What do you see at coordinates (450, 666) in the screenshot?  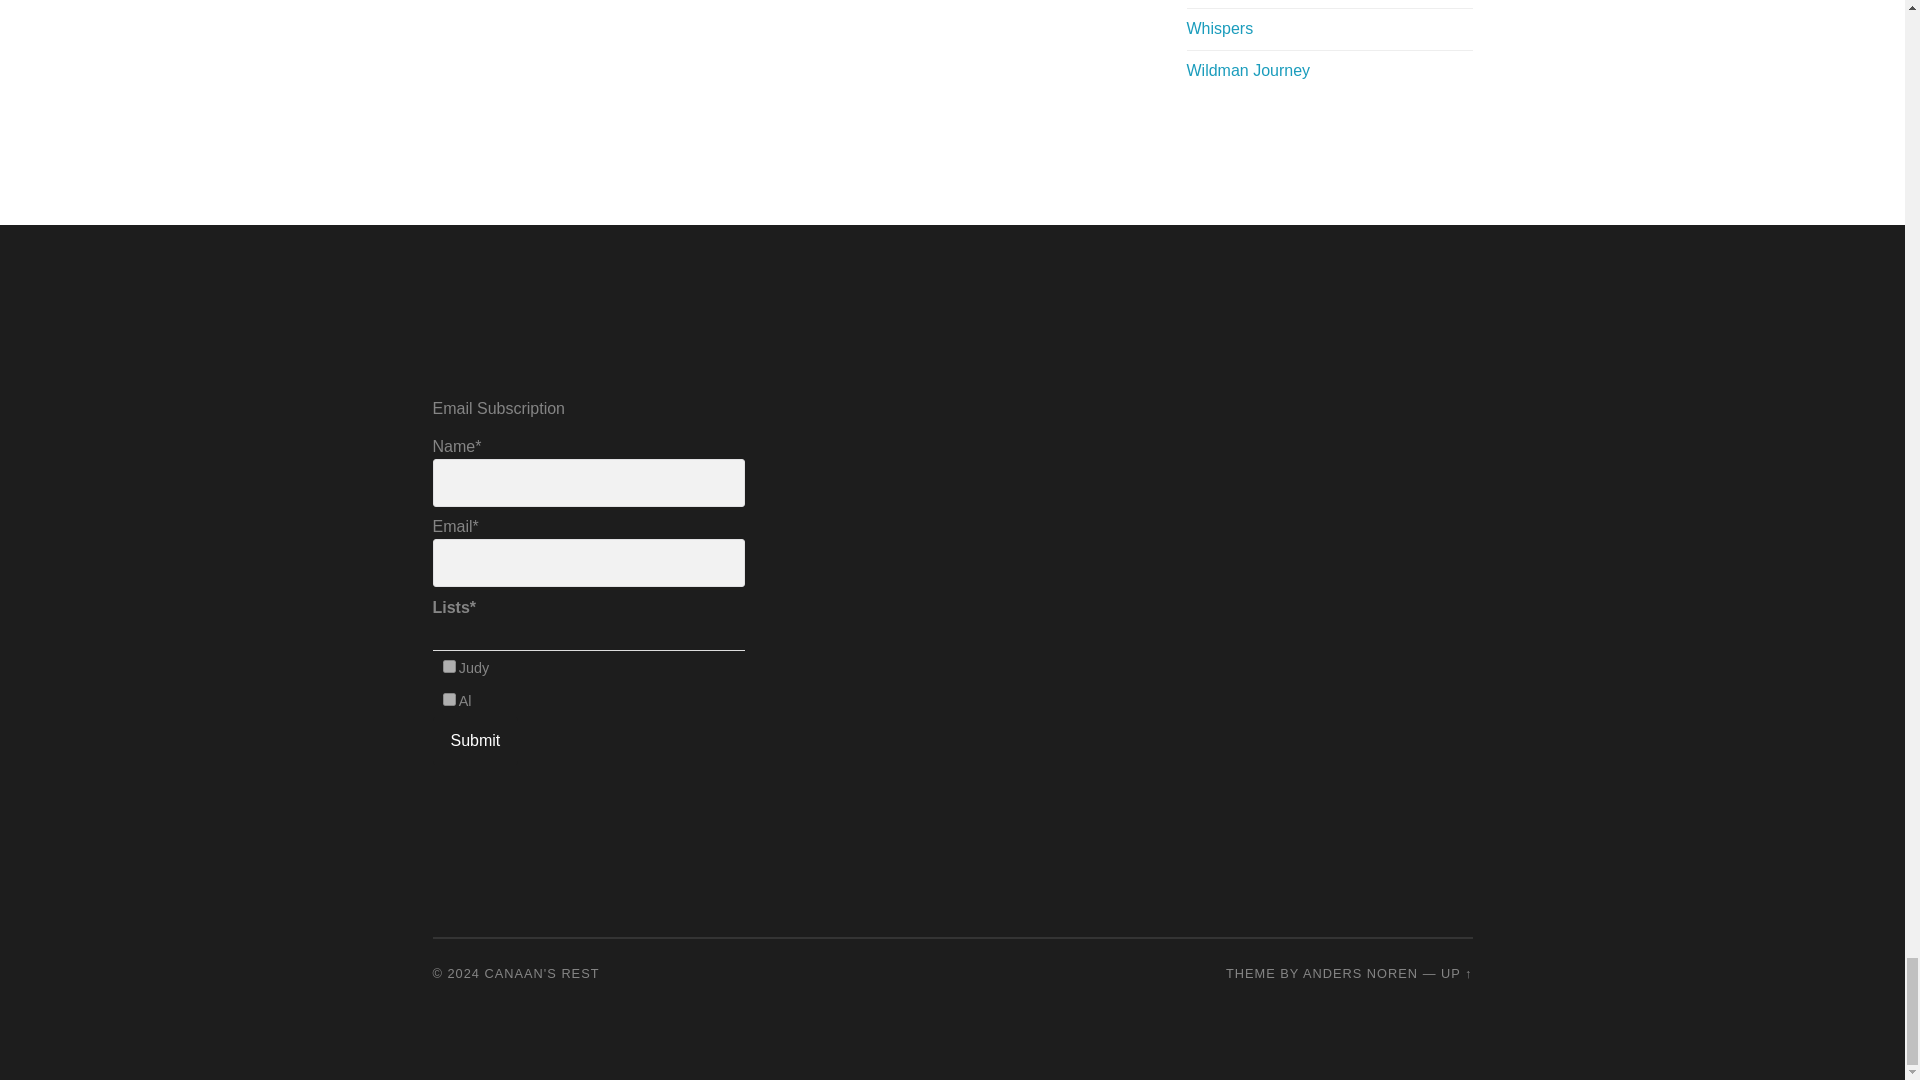 I see `90f40595a265` at bounding box center [450, 666].